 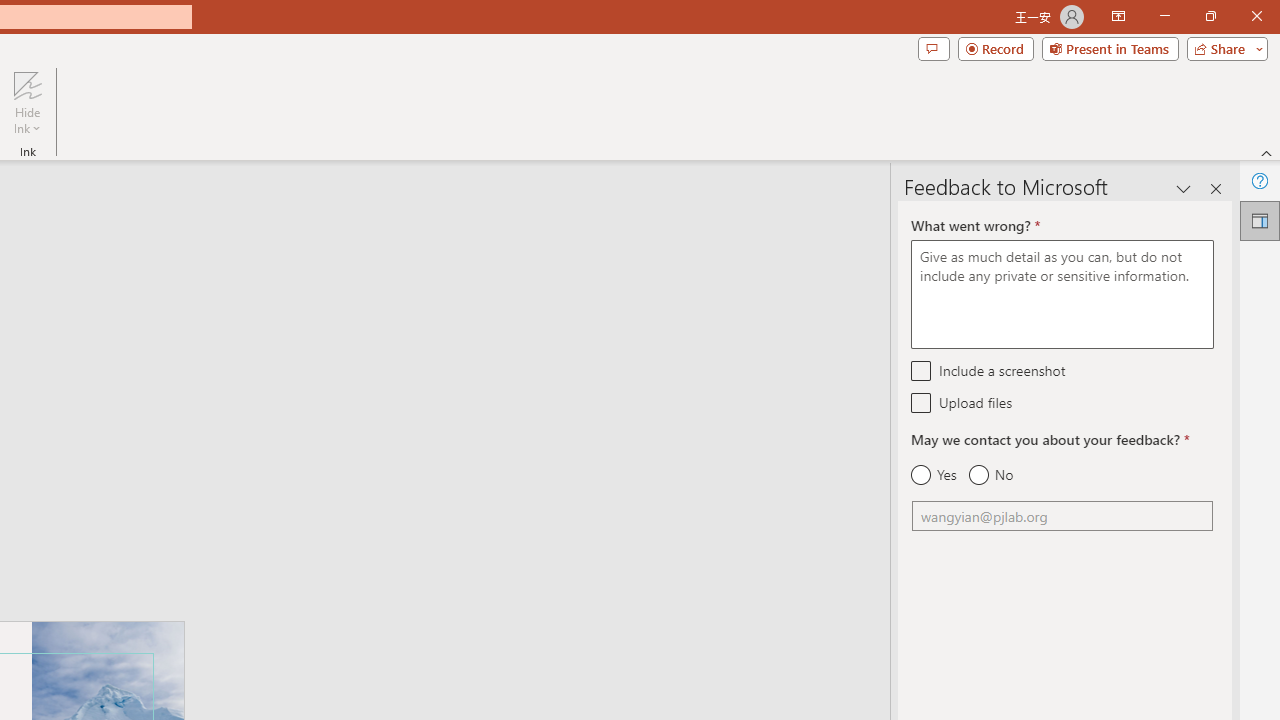 What do you see at coordinates (1062, 516) in the screenshot?
I see `Email` at bounding box center [1062, 516].